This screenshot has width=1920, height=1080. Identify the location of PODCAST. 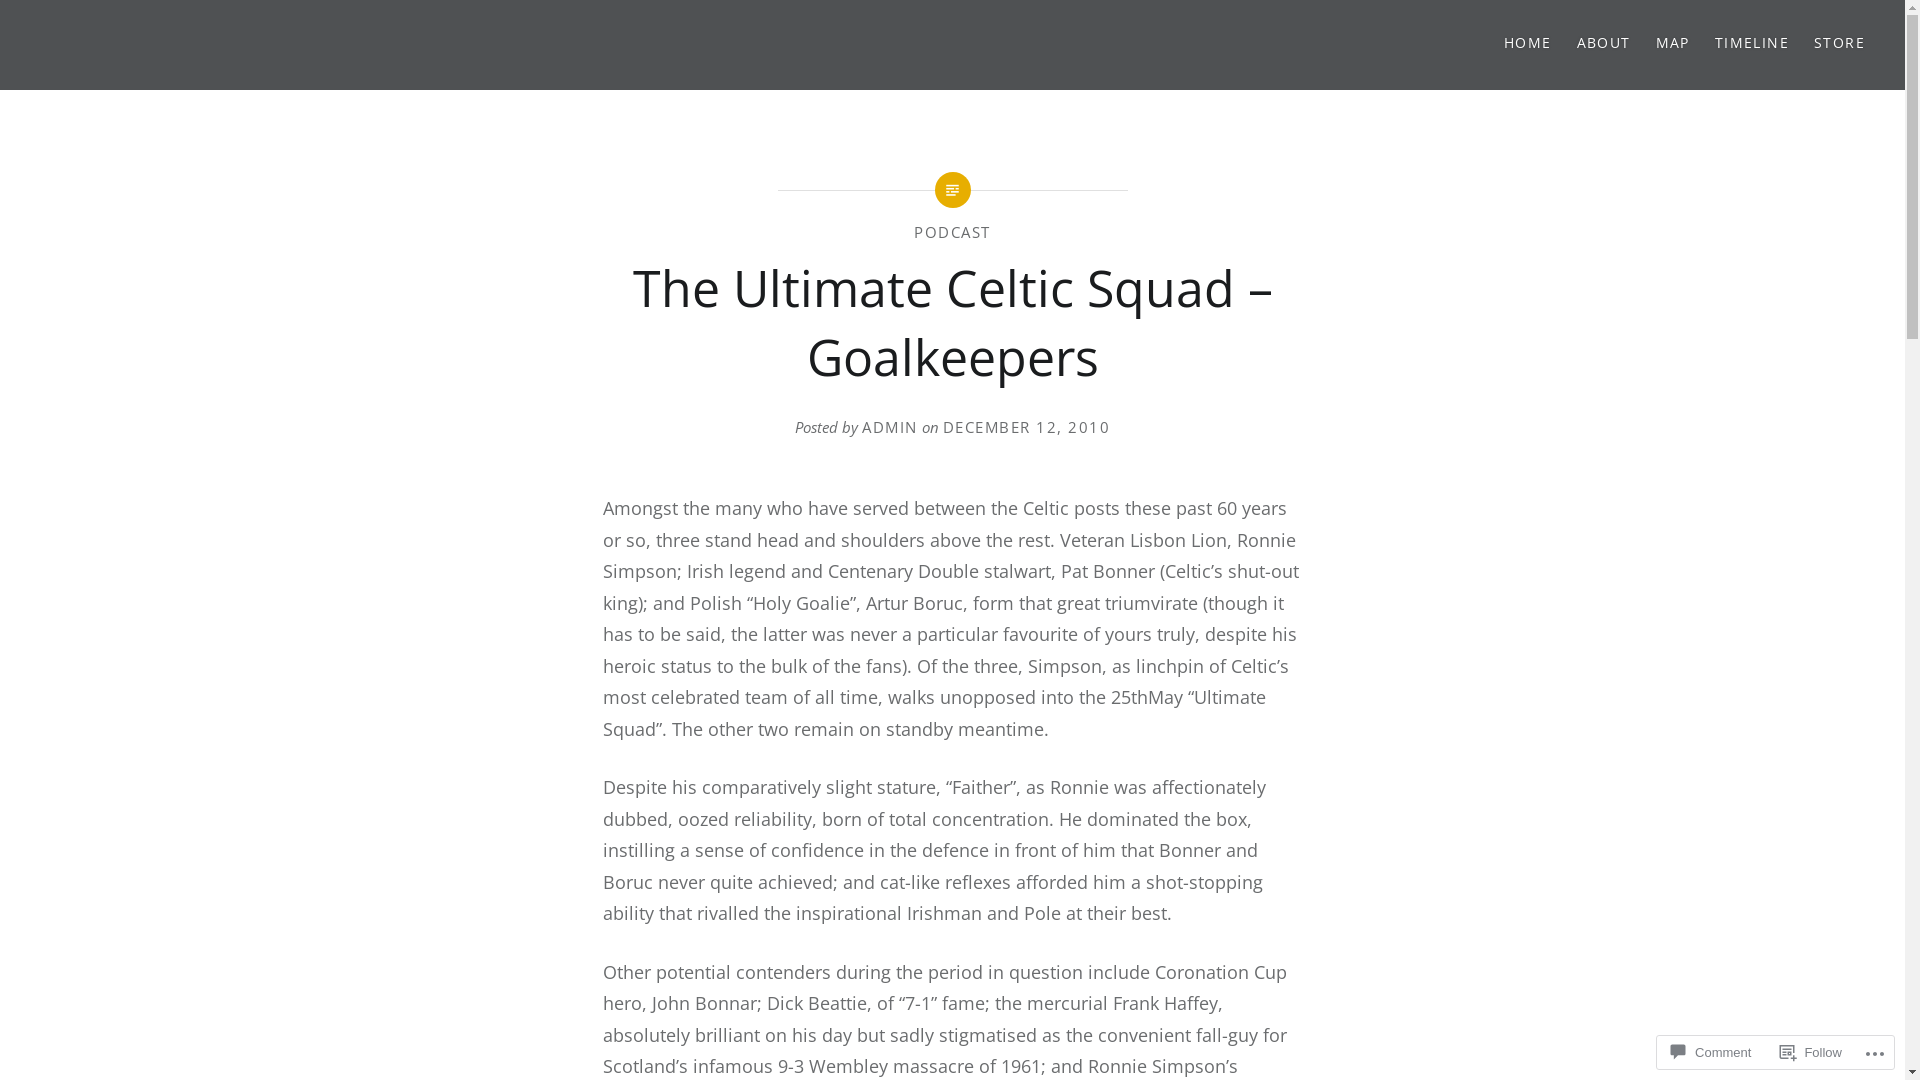
(952, 232).